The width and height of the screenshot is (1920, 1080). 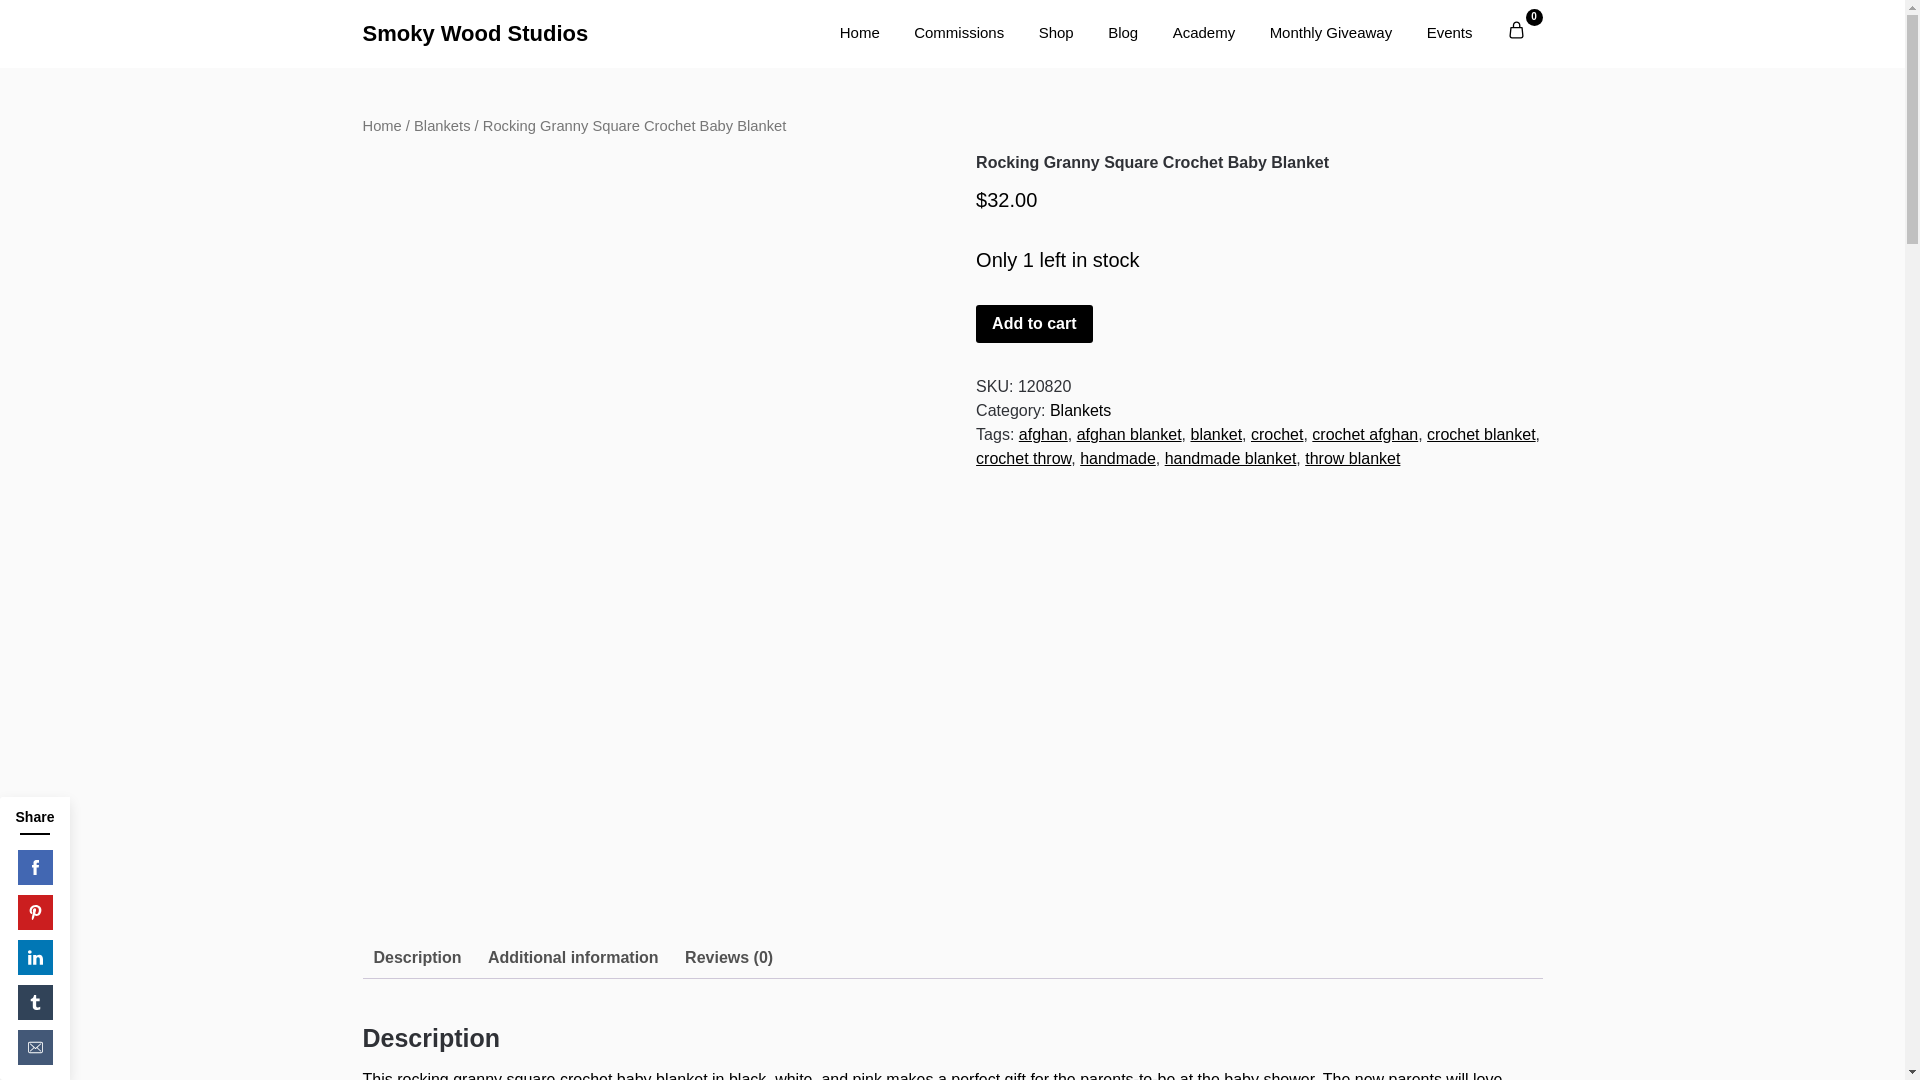 I want to click on Blankets, so click(x=442, y=125).